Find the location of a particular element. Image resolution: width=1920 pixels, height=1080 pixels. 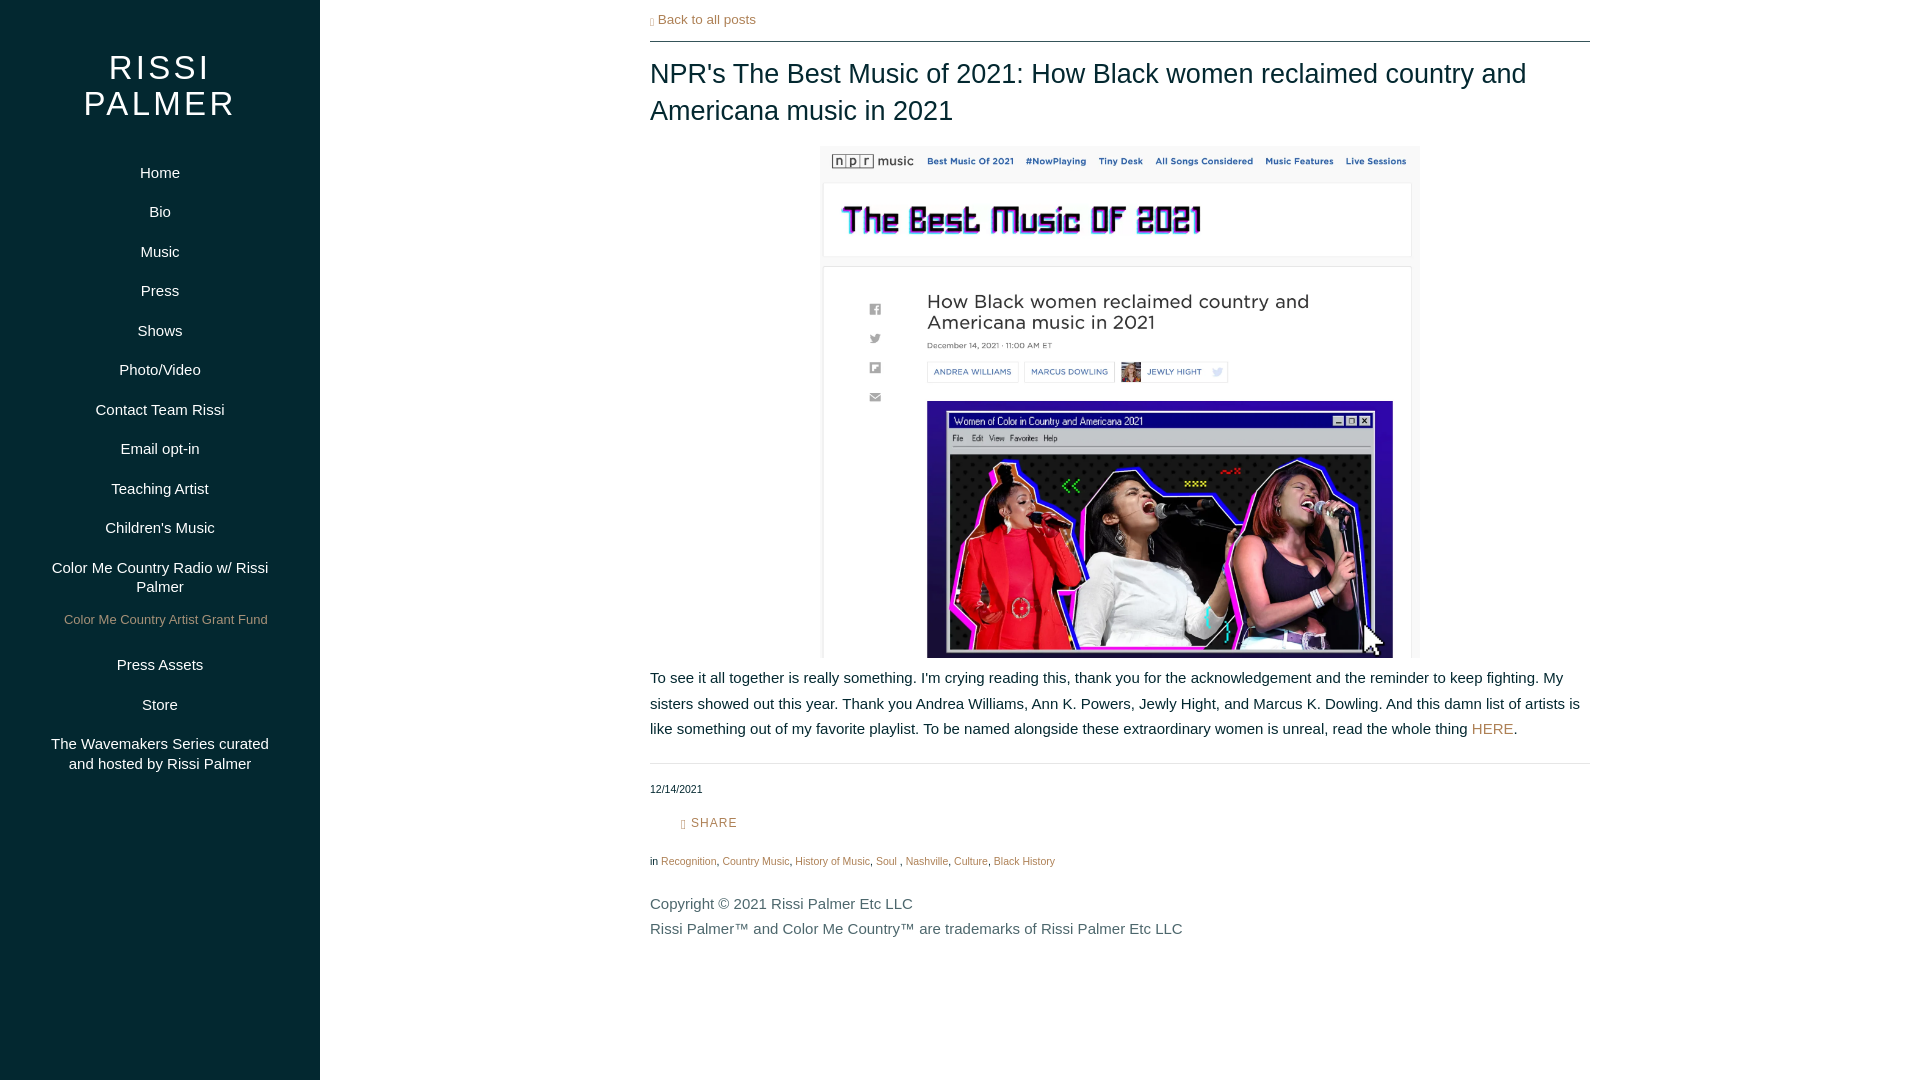

Color Me Country Artist Grant Fund is located at coordinates (164, 617).